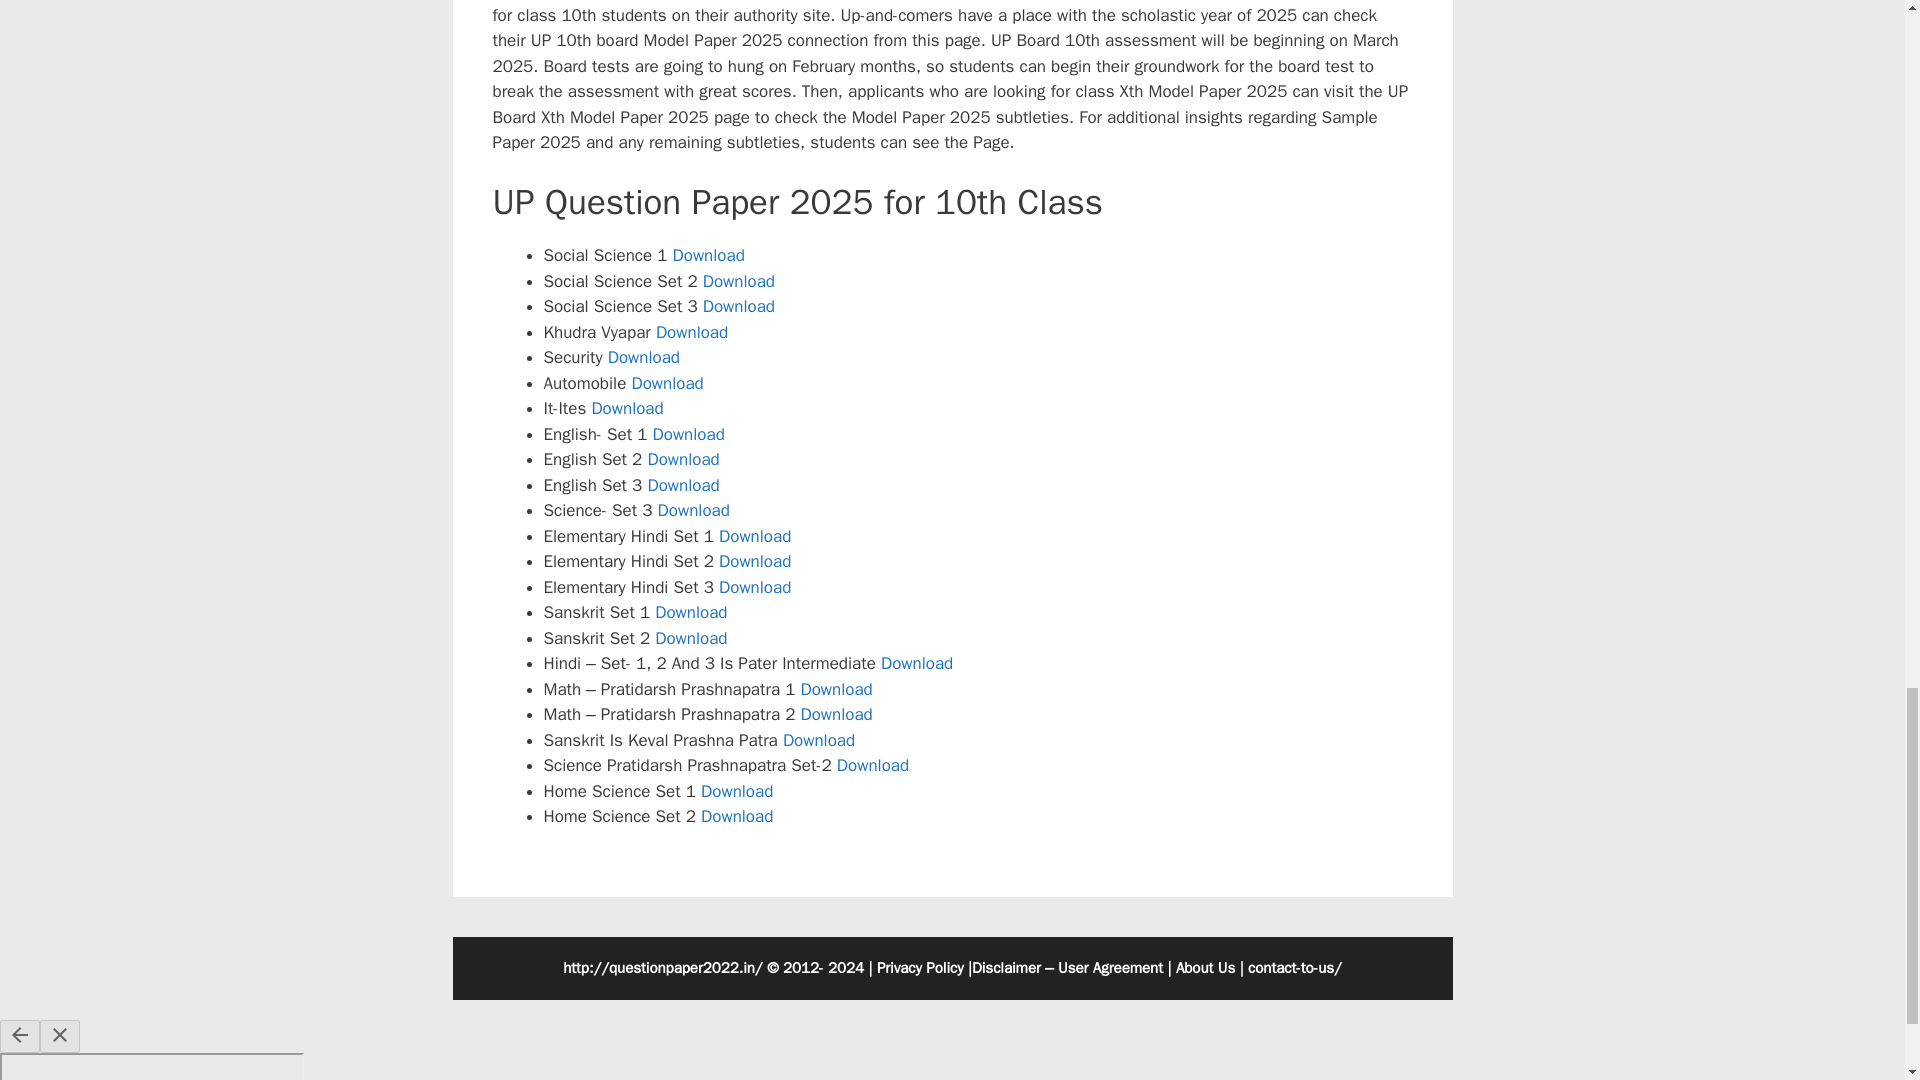 Image resolution: width=1920 pixels, height=1080 pixels. What do you see at coordinates (626, 408) in the screenshot?
I see `Download` at bounding box center [626, 408].